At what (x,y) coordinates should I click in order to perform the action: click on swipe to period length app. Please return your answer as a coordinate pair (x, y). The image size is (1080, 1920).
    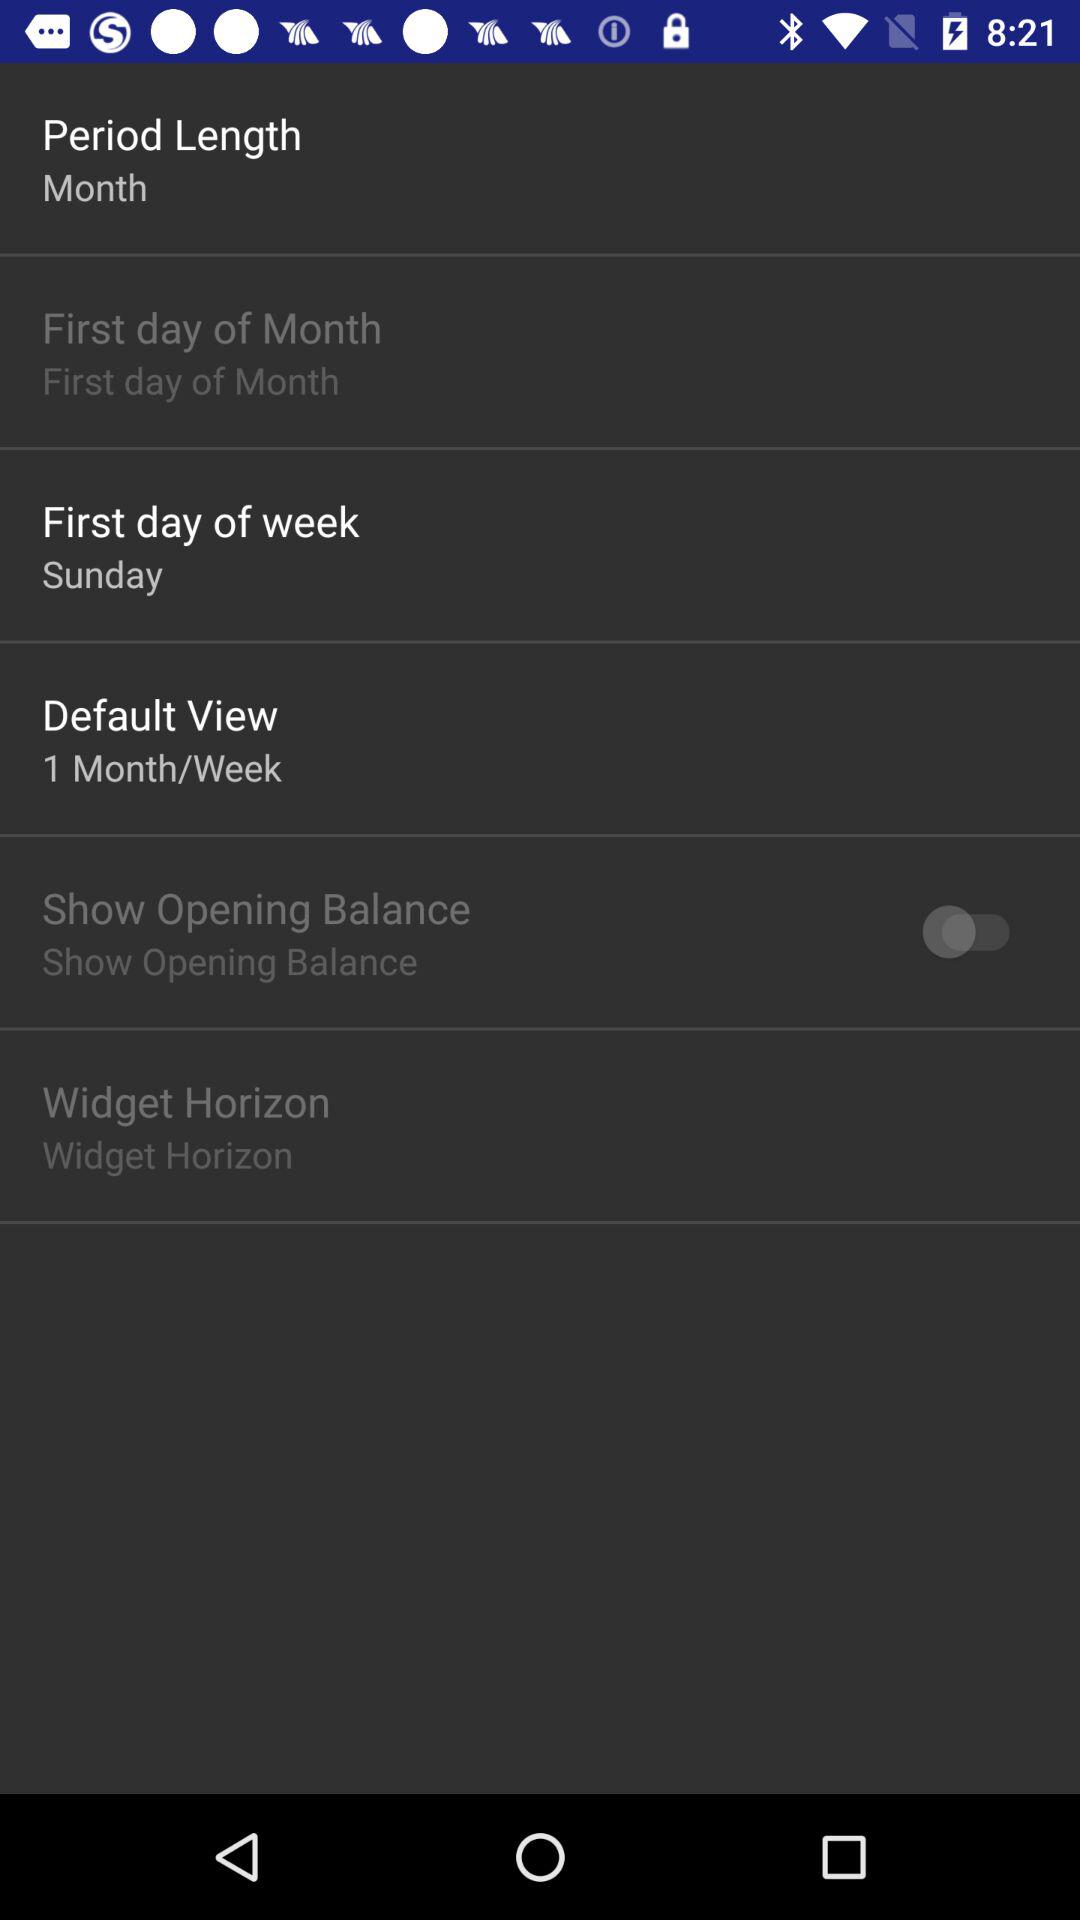
    Looking at the image, I should click on (172, 134).